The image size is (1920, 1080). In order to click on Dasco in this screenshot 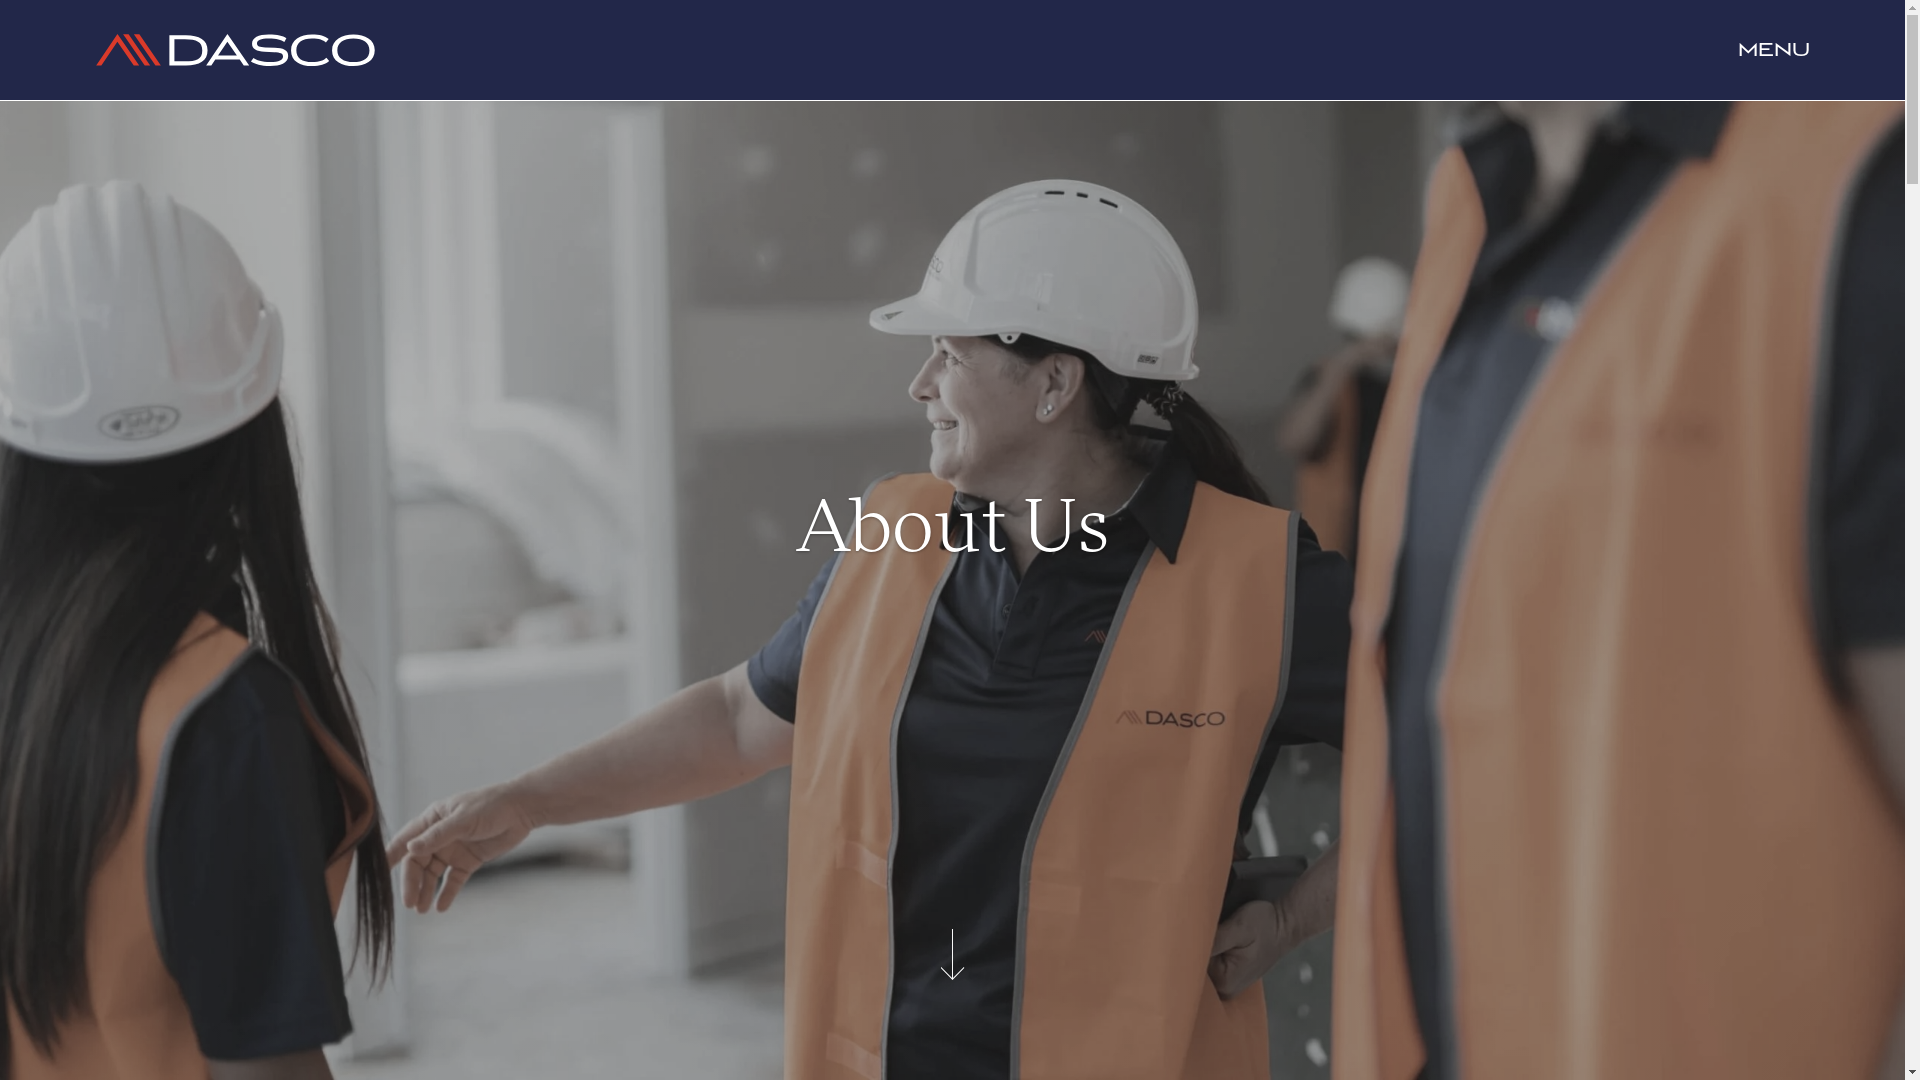, I will do `click(236, 50)`.